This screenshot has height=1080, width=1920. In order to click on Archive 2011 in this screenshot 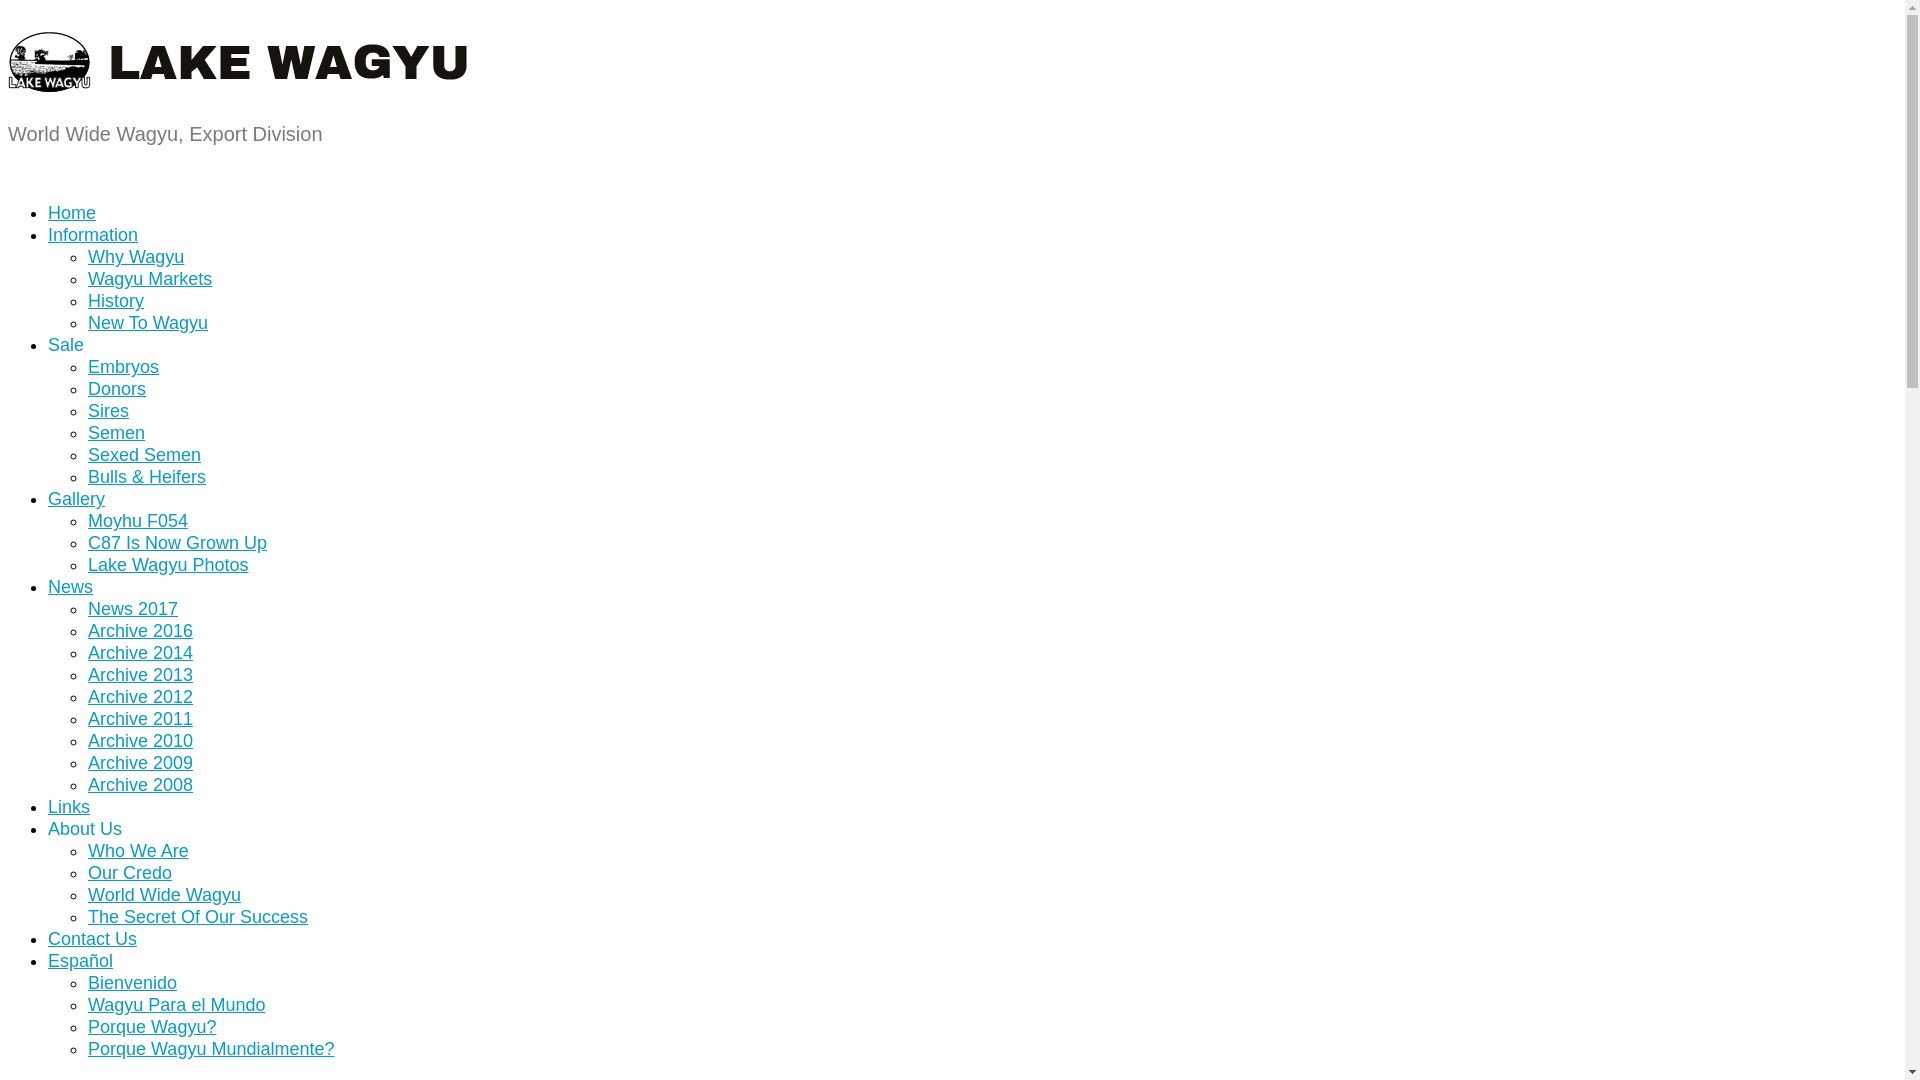, I will do `click(140, 719)`.